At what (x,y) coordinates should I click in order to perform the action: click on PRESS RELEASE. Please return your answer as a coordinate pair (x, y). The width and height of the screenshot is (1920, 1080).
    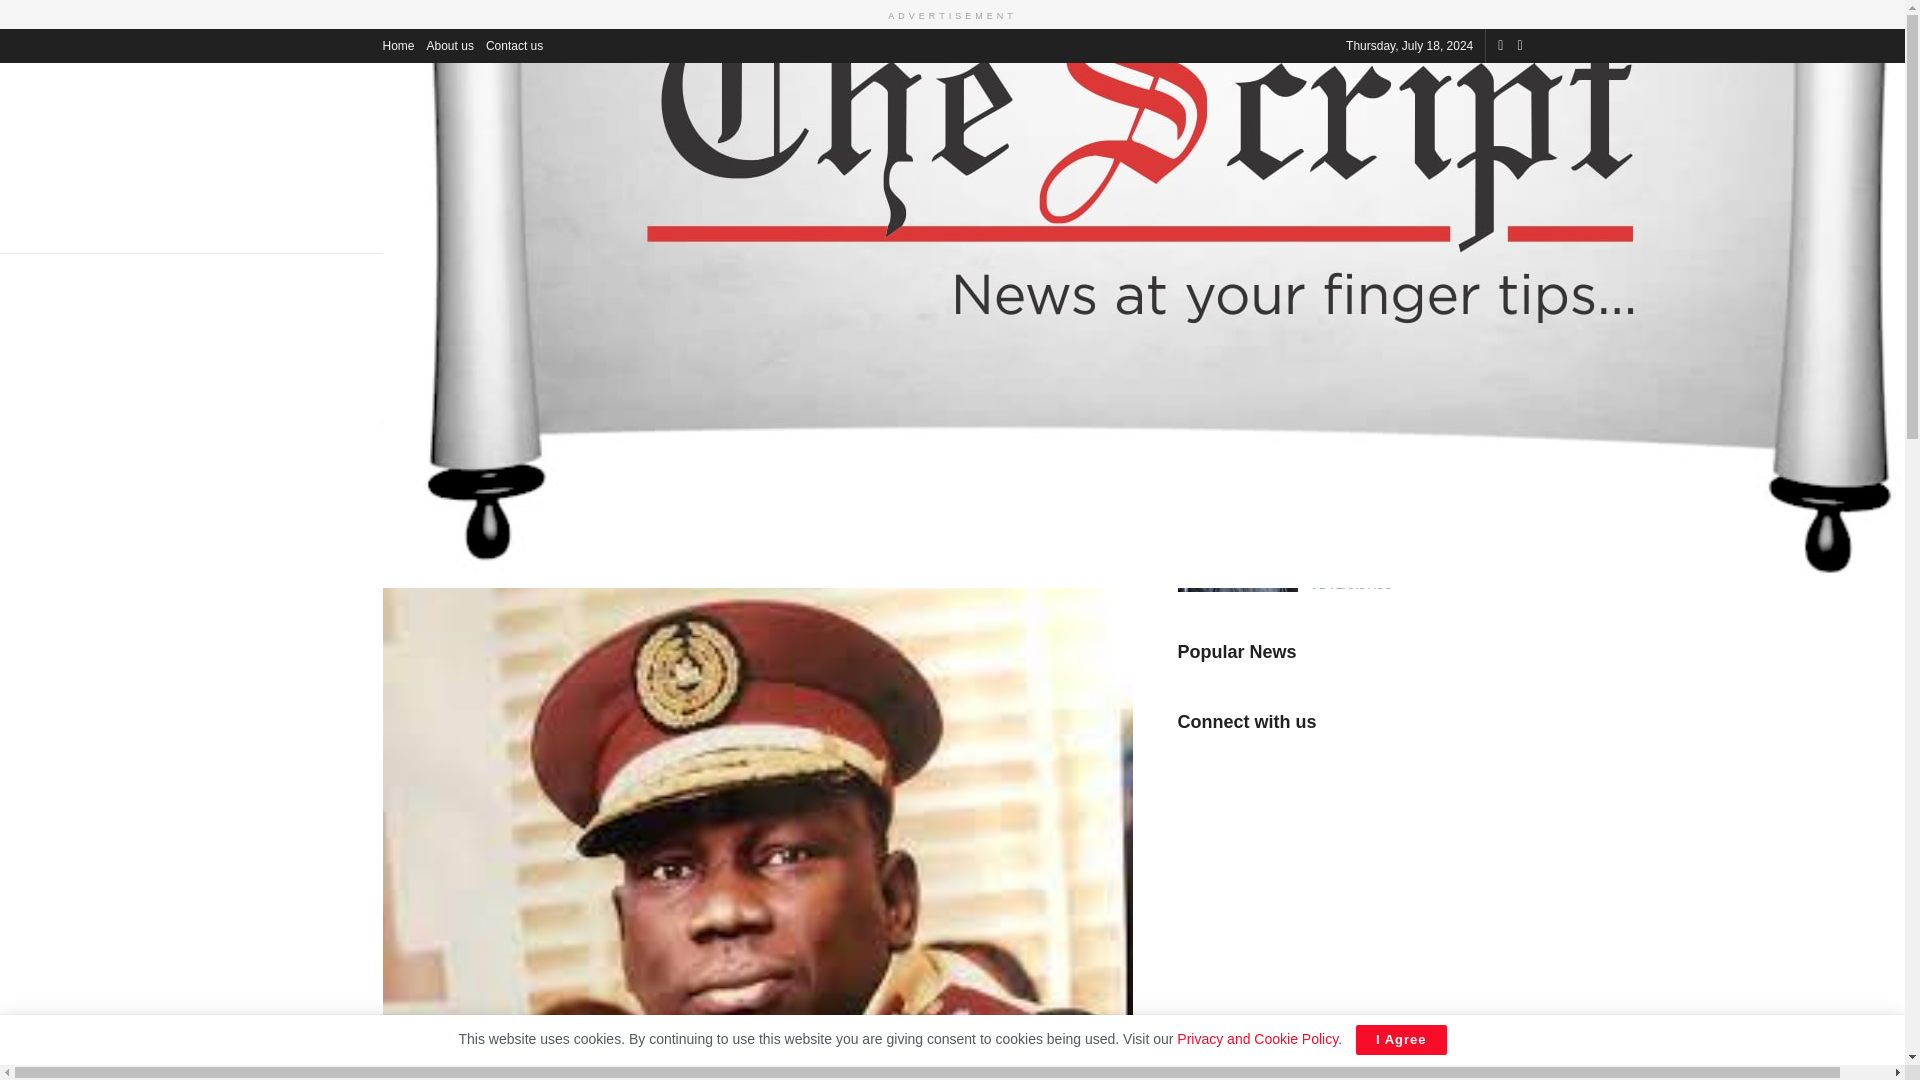
    Looking at the image, I should click on (756, 227).